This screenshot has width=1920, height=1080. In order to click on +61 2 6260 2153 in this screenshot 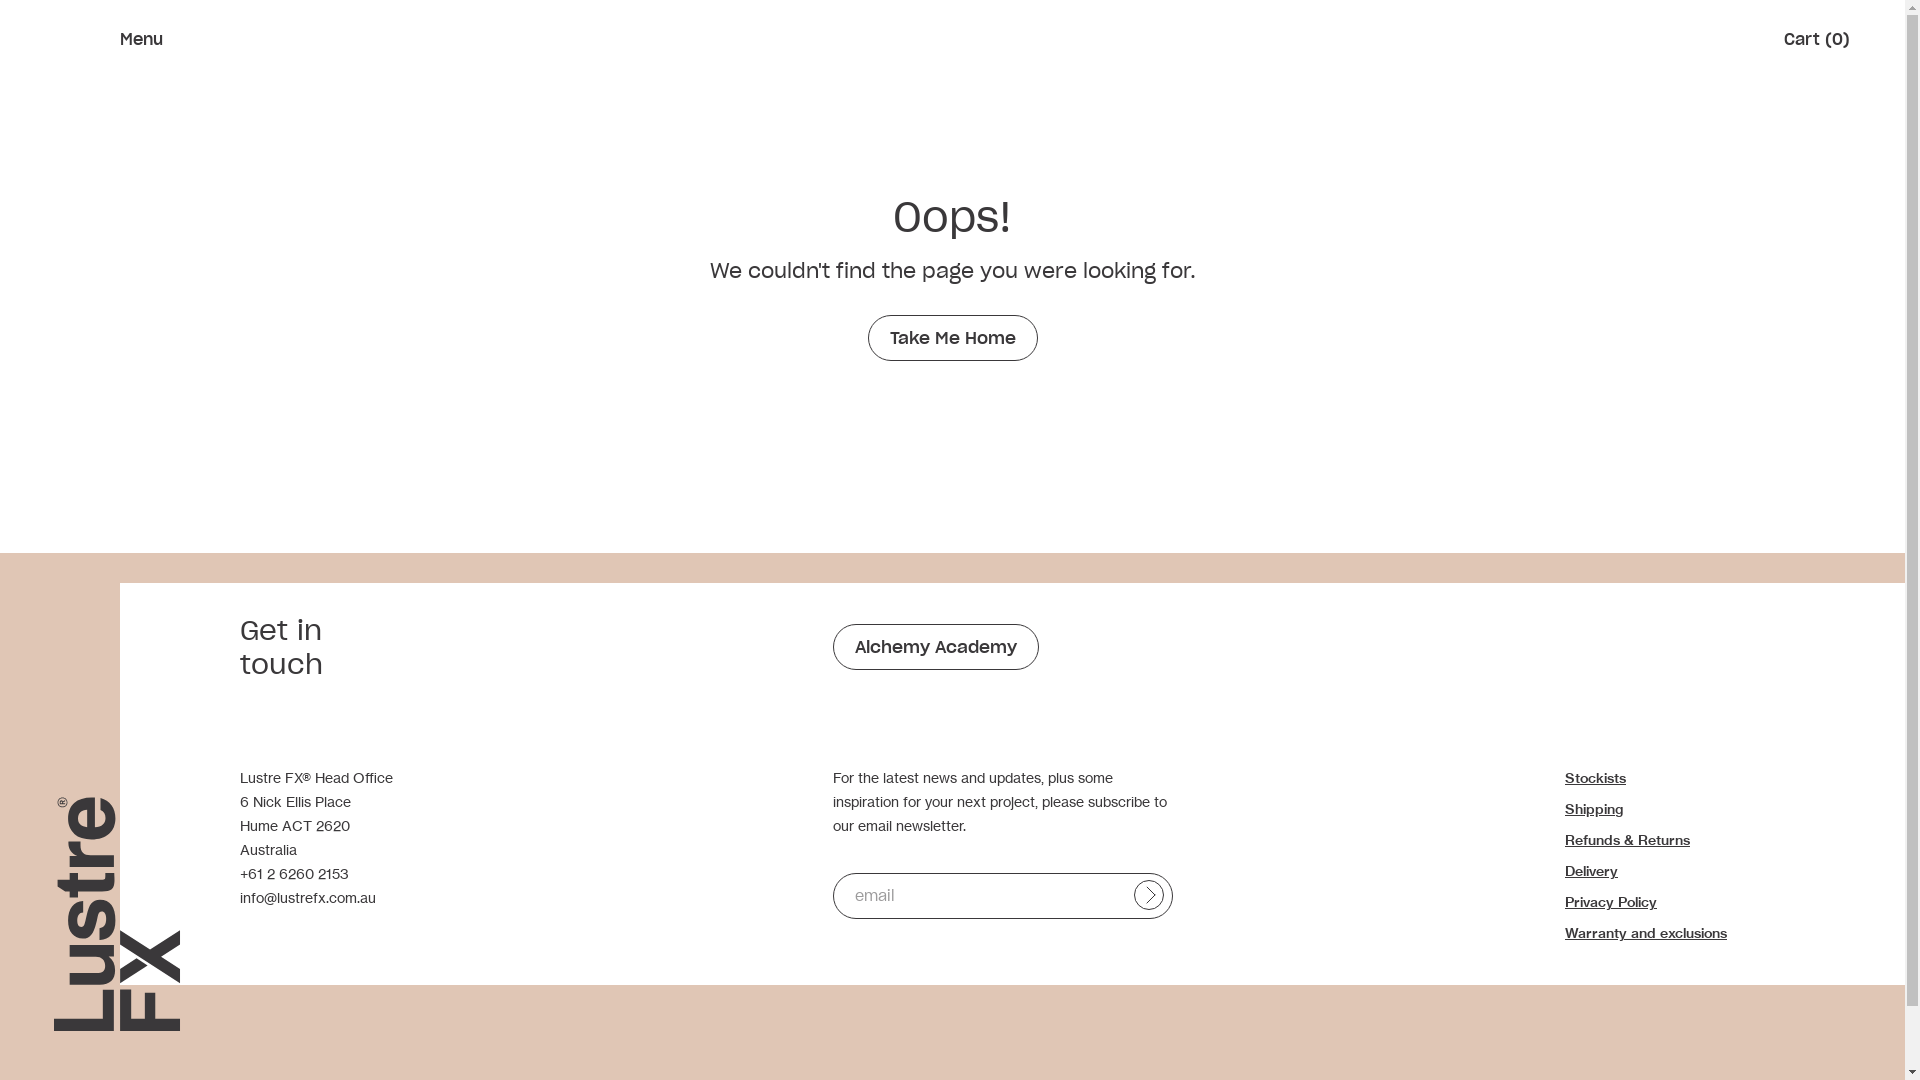, I will do `click(294, 874)`.